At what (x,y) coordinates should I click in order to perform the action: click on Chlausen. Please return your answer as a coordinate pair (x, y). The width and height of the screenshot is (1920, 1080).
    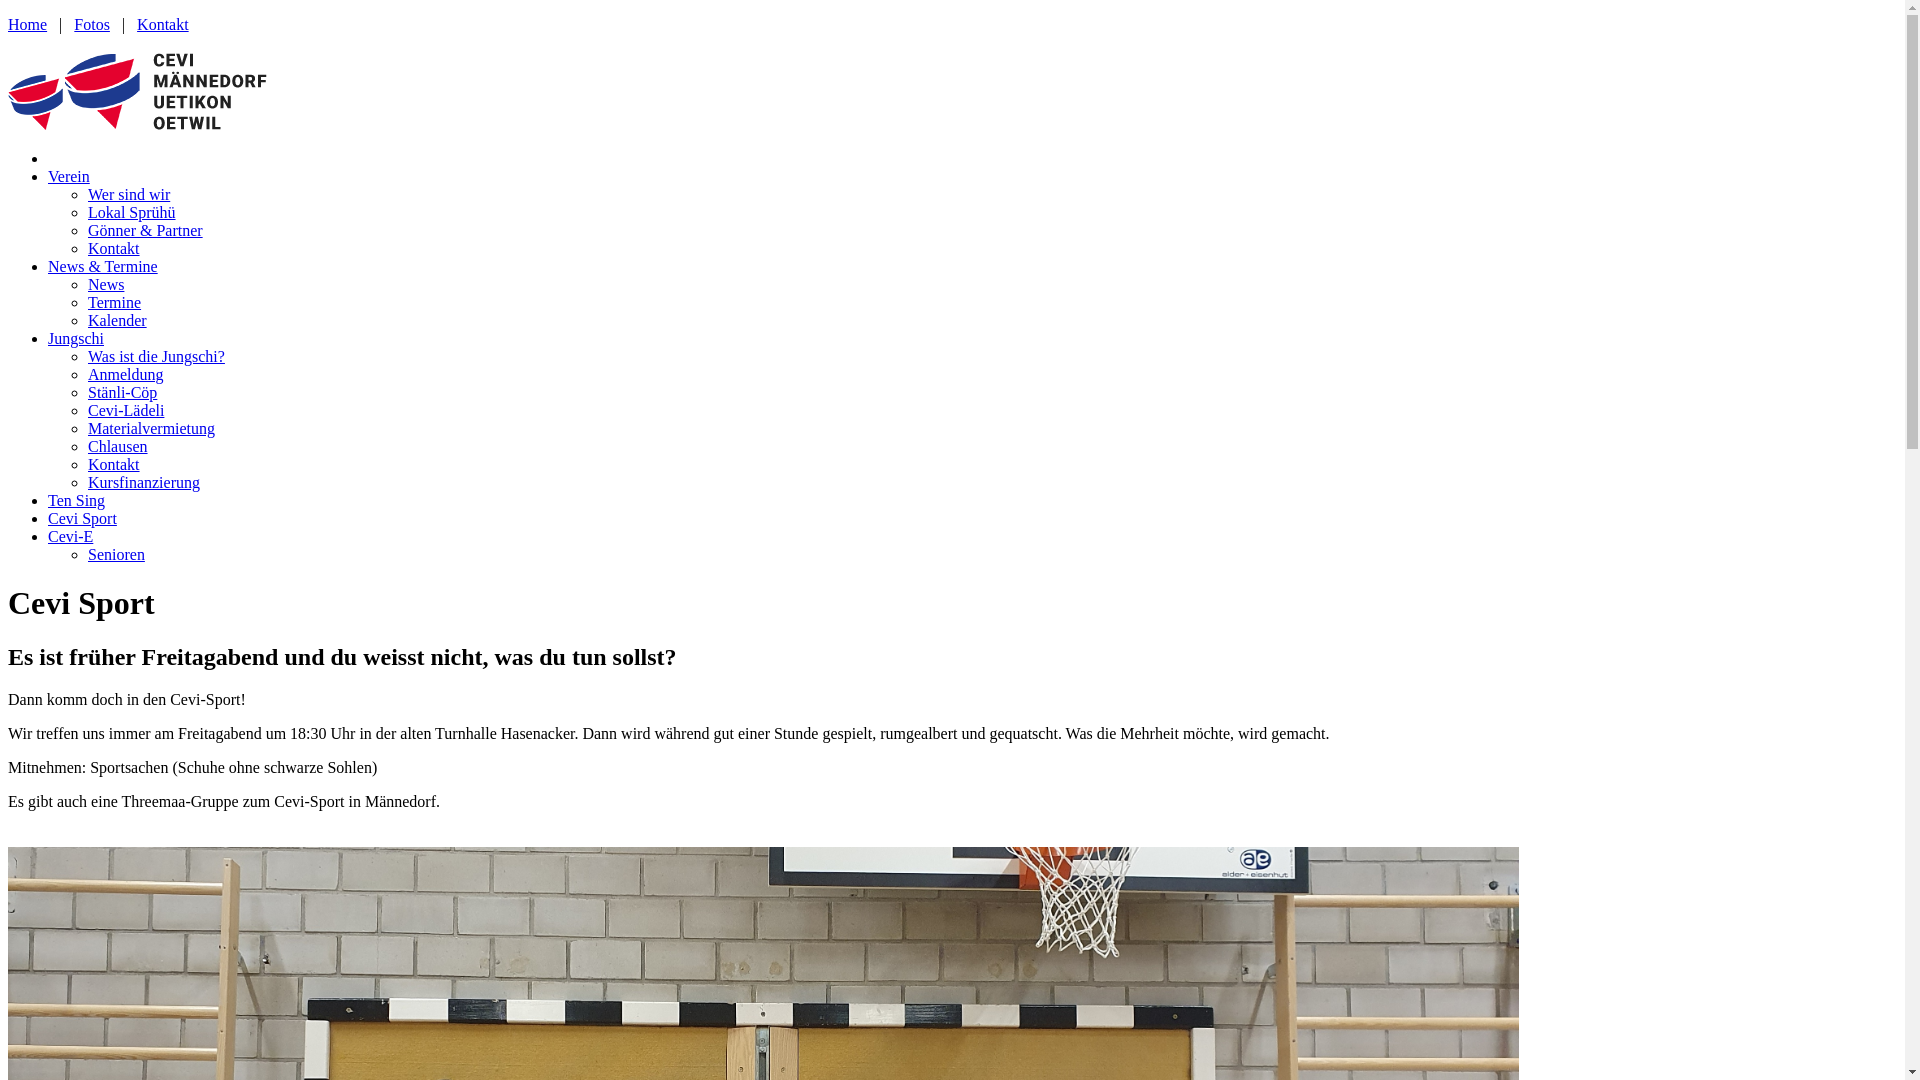
    Looking at the image, I should click on (118, 446).